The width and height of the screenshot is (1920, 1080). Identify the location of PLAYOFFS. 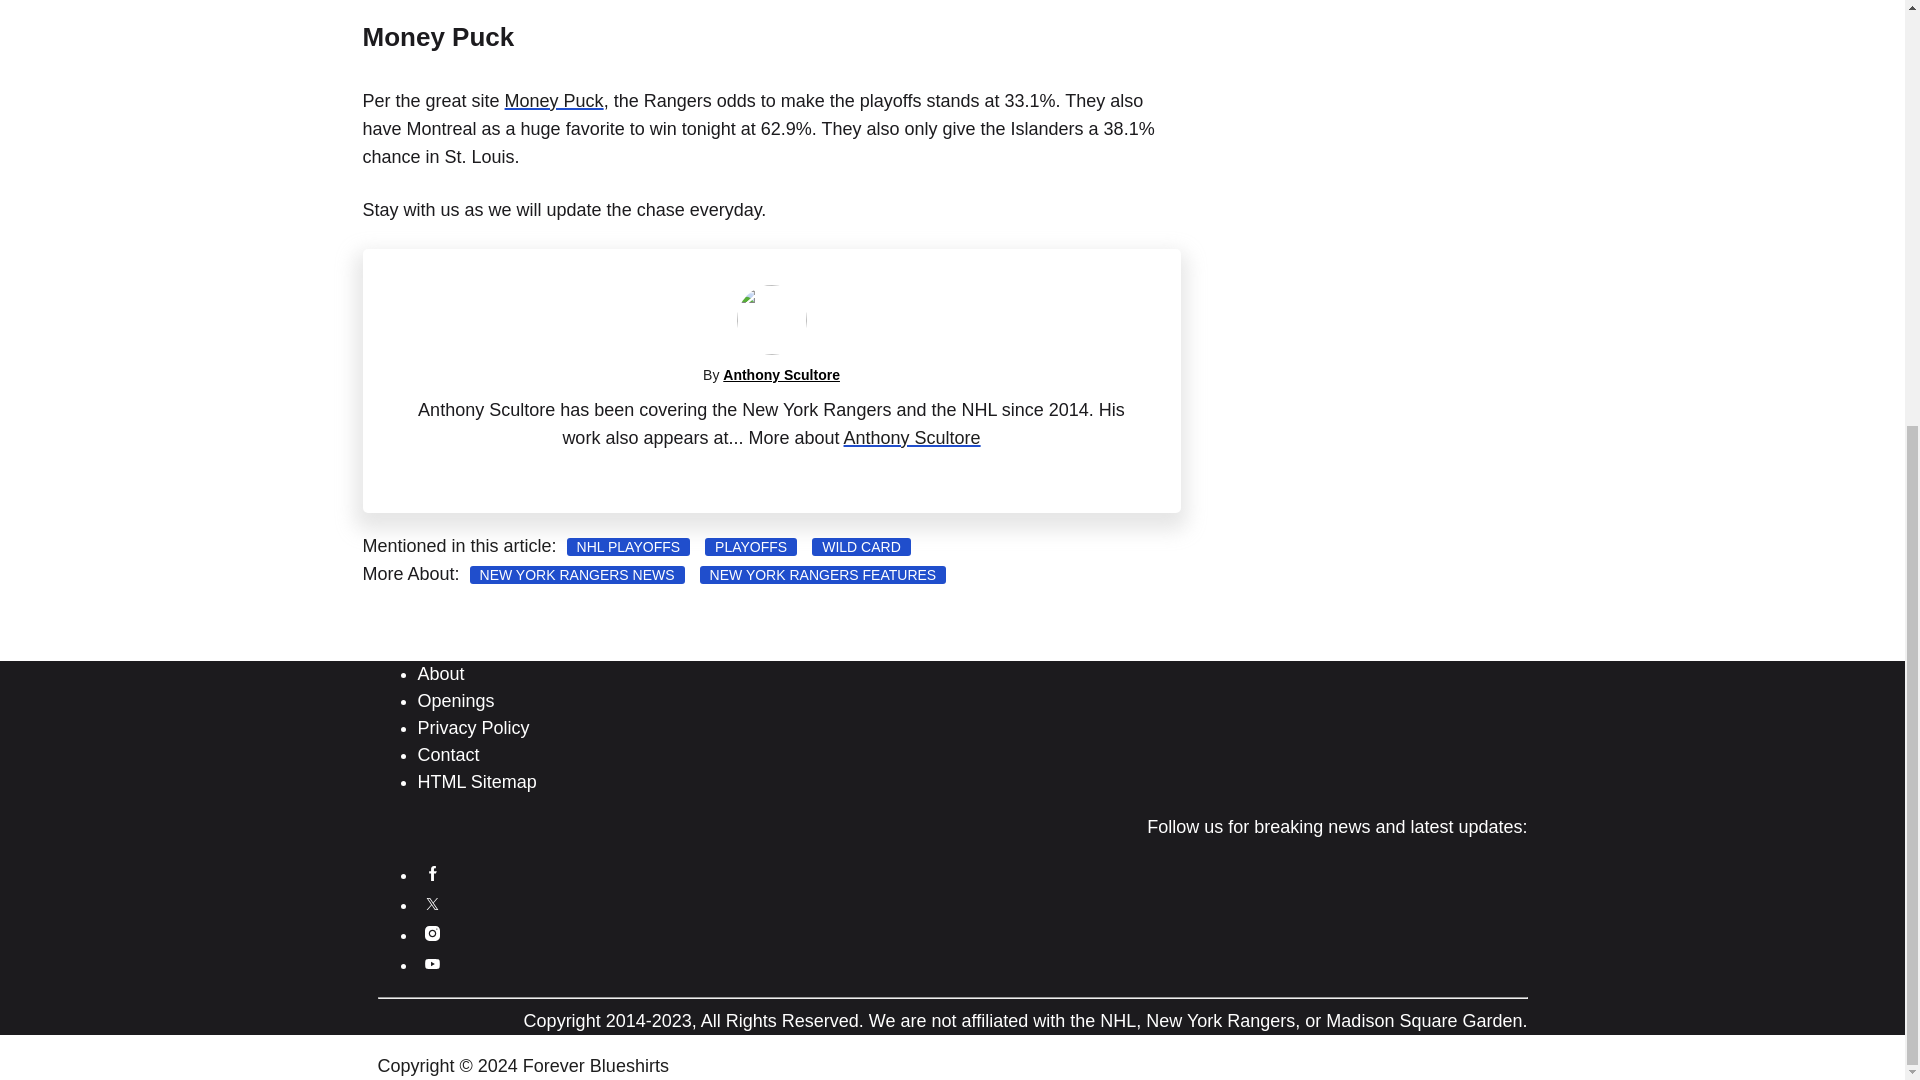
(750, 546).